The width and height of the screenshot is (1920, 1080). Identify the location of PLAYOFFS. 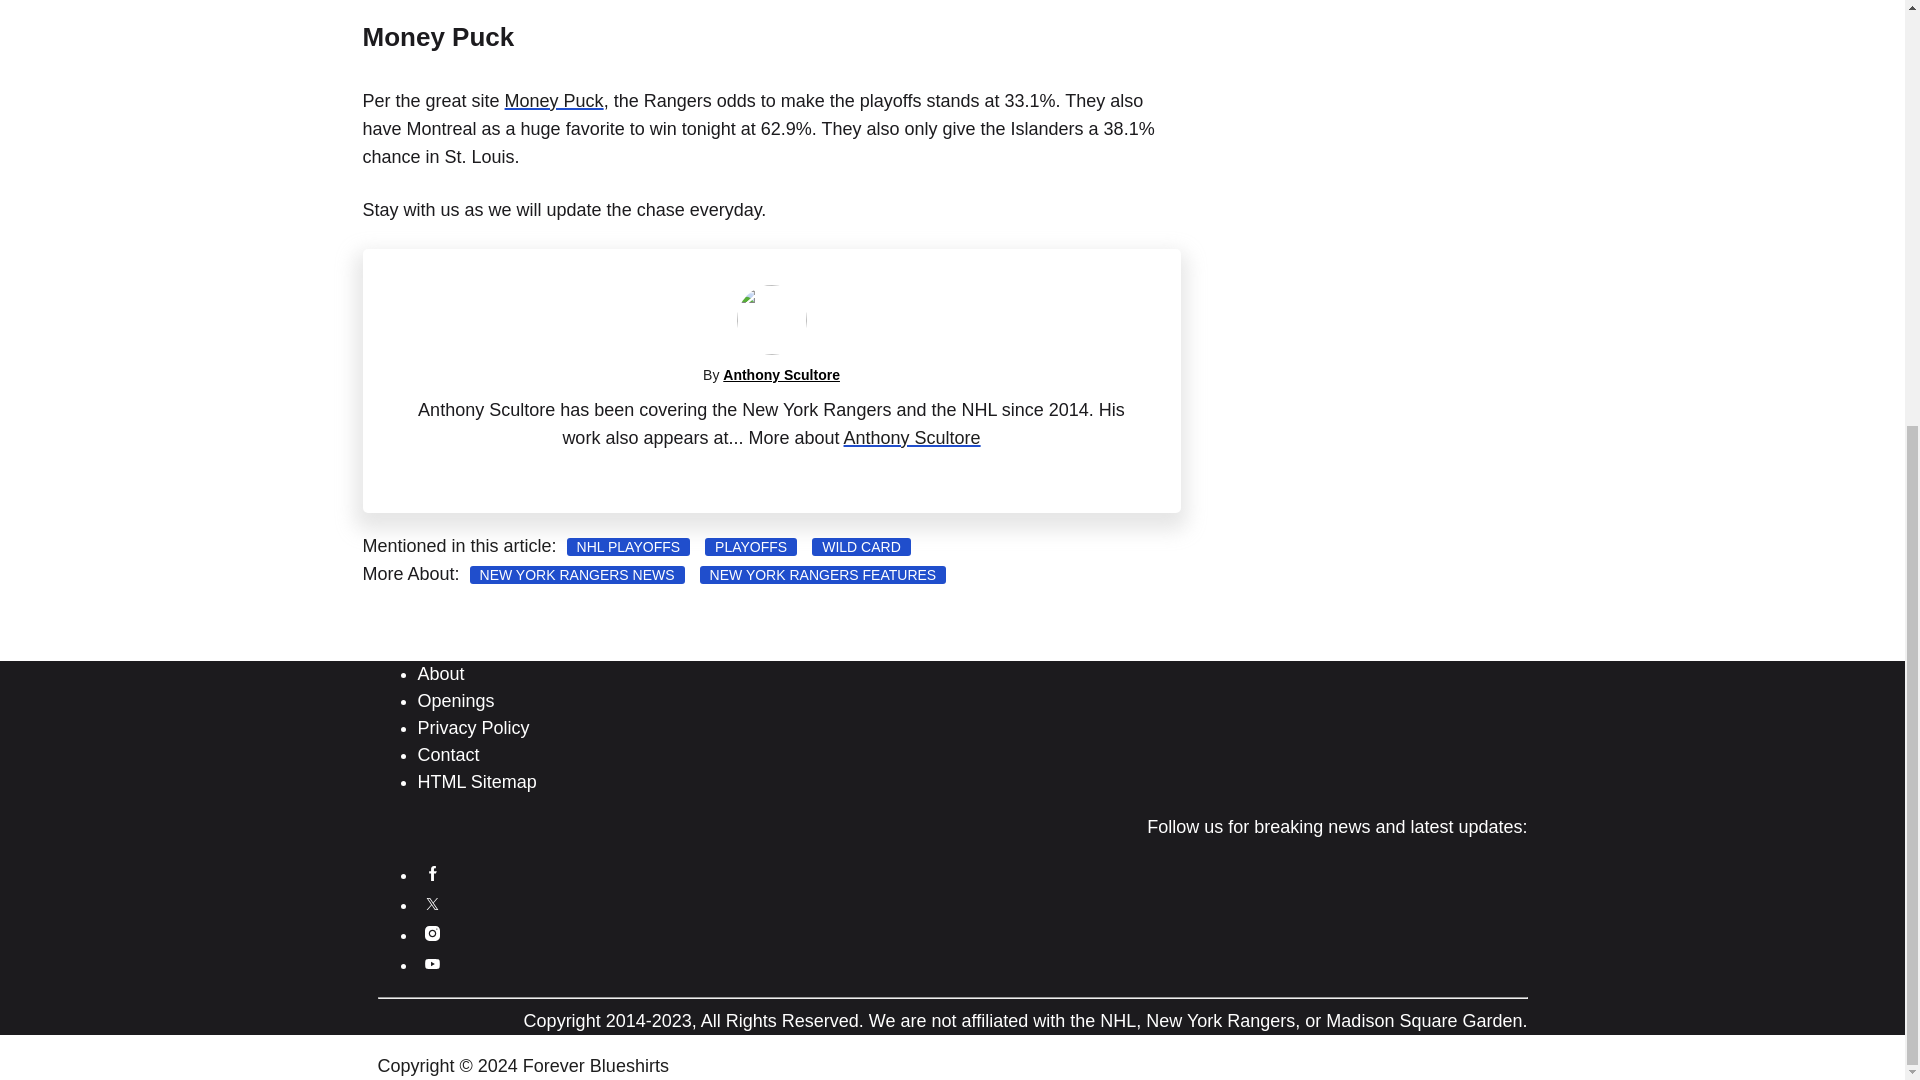
(750, 546).